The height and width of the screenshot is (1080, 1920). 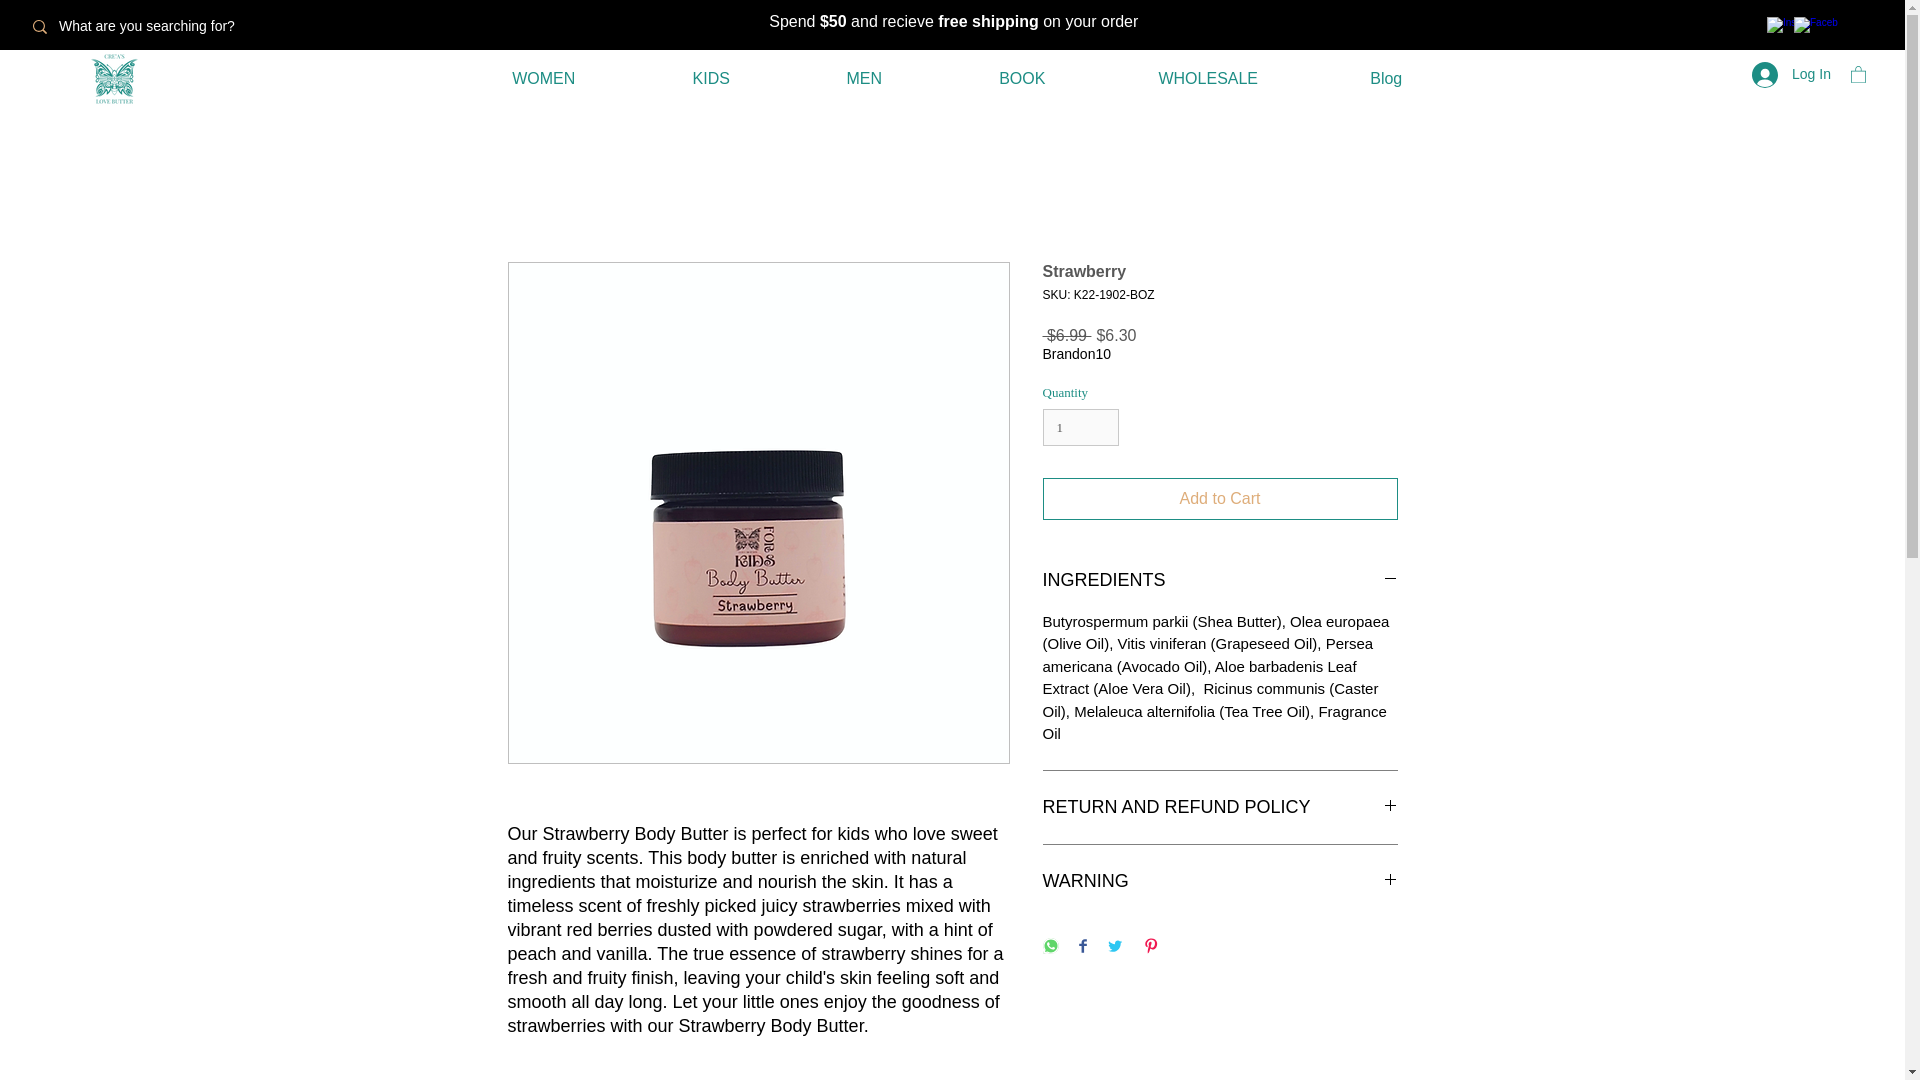 I want to click on WOMEN, so click(x=544, y=78).